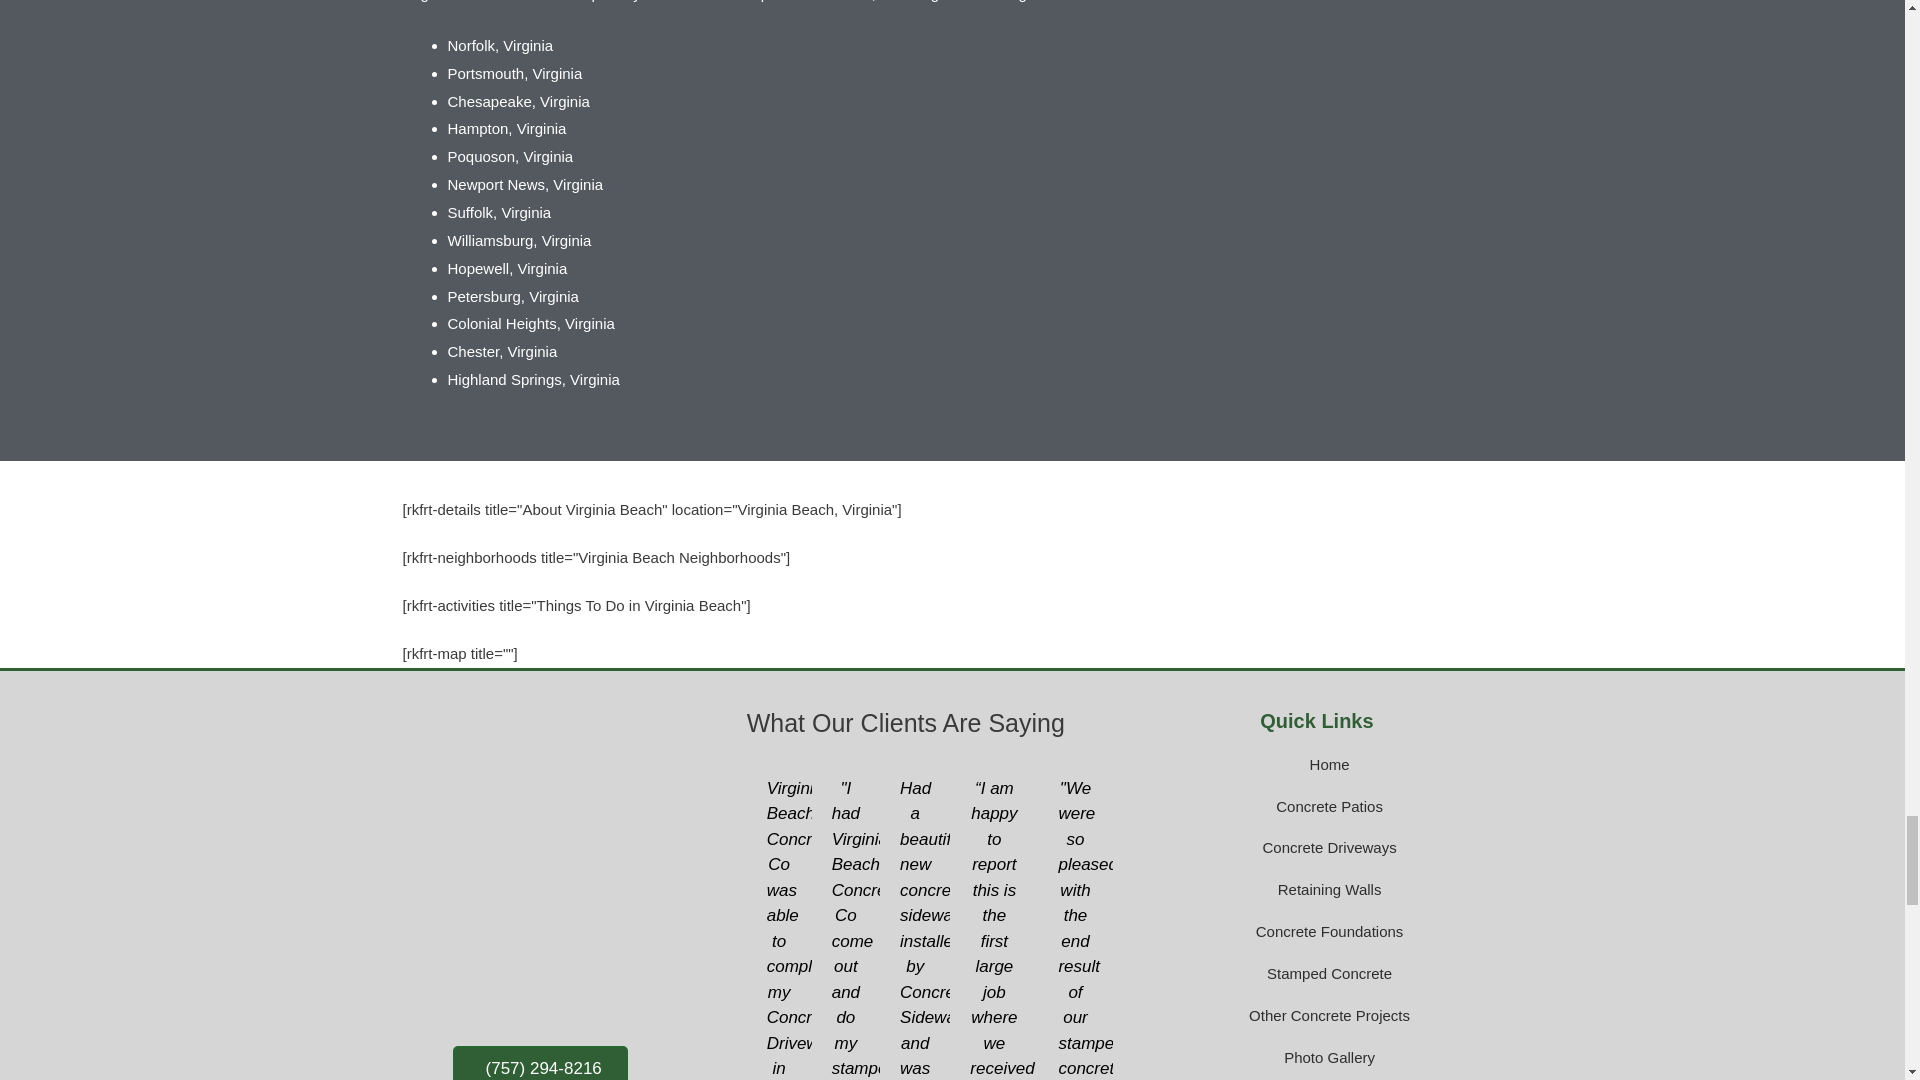 The width and height of the screenshot is (1920, 1080). What do you see at coordinates (1316, 806) in the screenshot?
I see `Concrete Patios` at bounding box center [1316, 806].